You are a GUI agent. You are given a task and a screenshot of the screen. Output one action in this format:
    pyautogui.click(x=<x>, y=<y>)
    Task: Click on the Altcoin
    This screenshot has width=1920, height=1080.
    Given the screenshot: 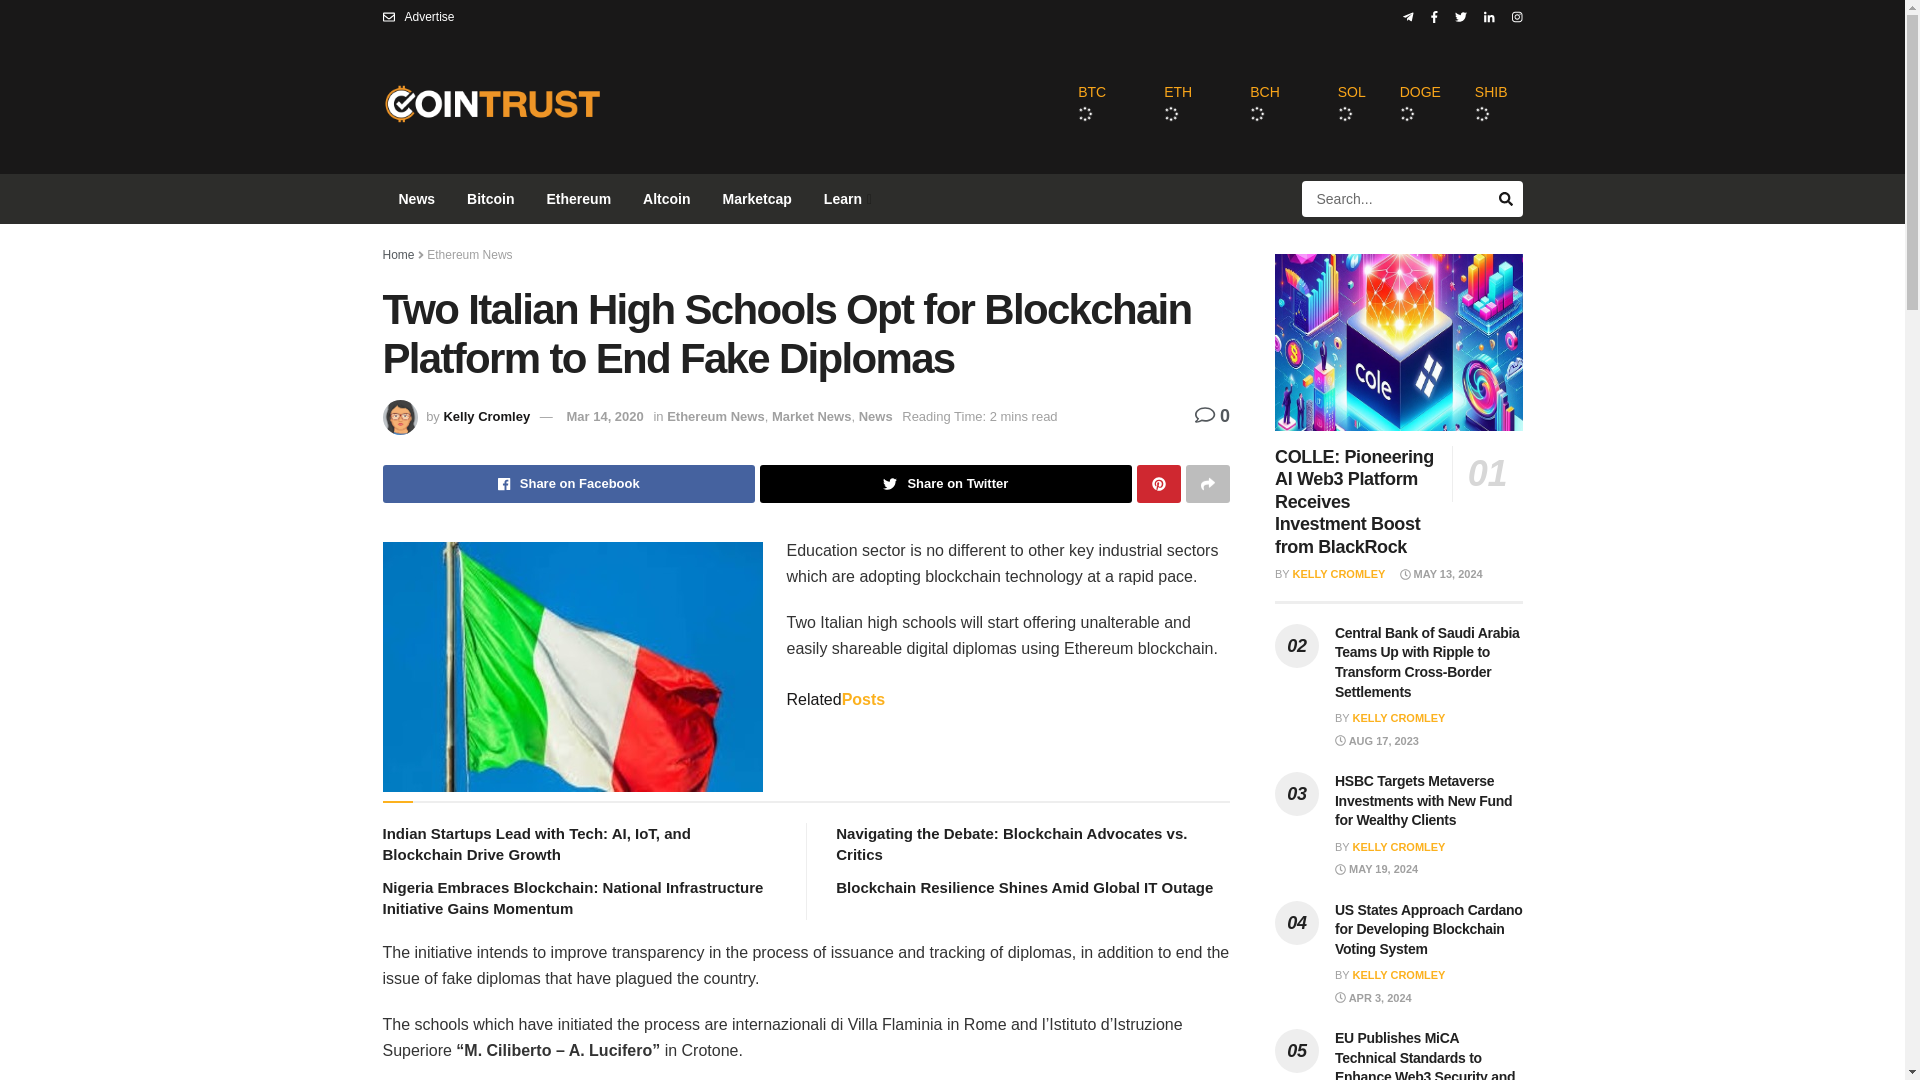 What is the action you would take?
    pyautogui.click(x=666, y=198)
    